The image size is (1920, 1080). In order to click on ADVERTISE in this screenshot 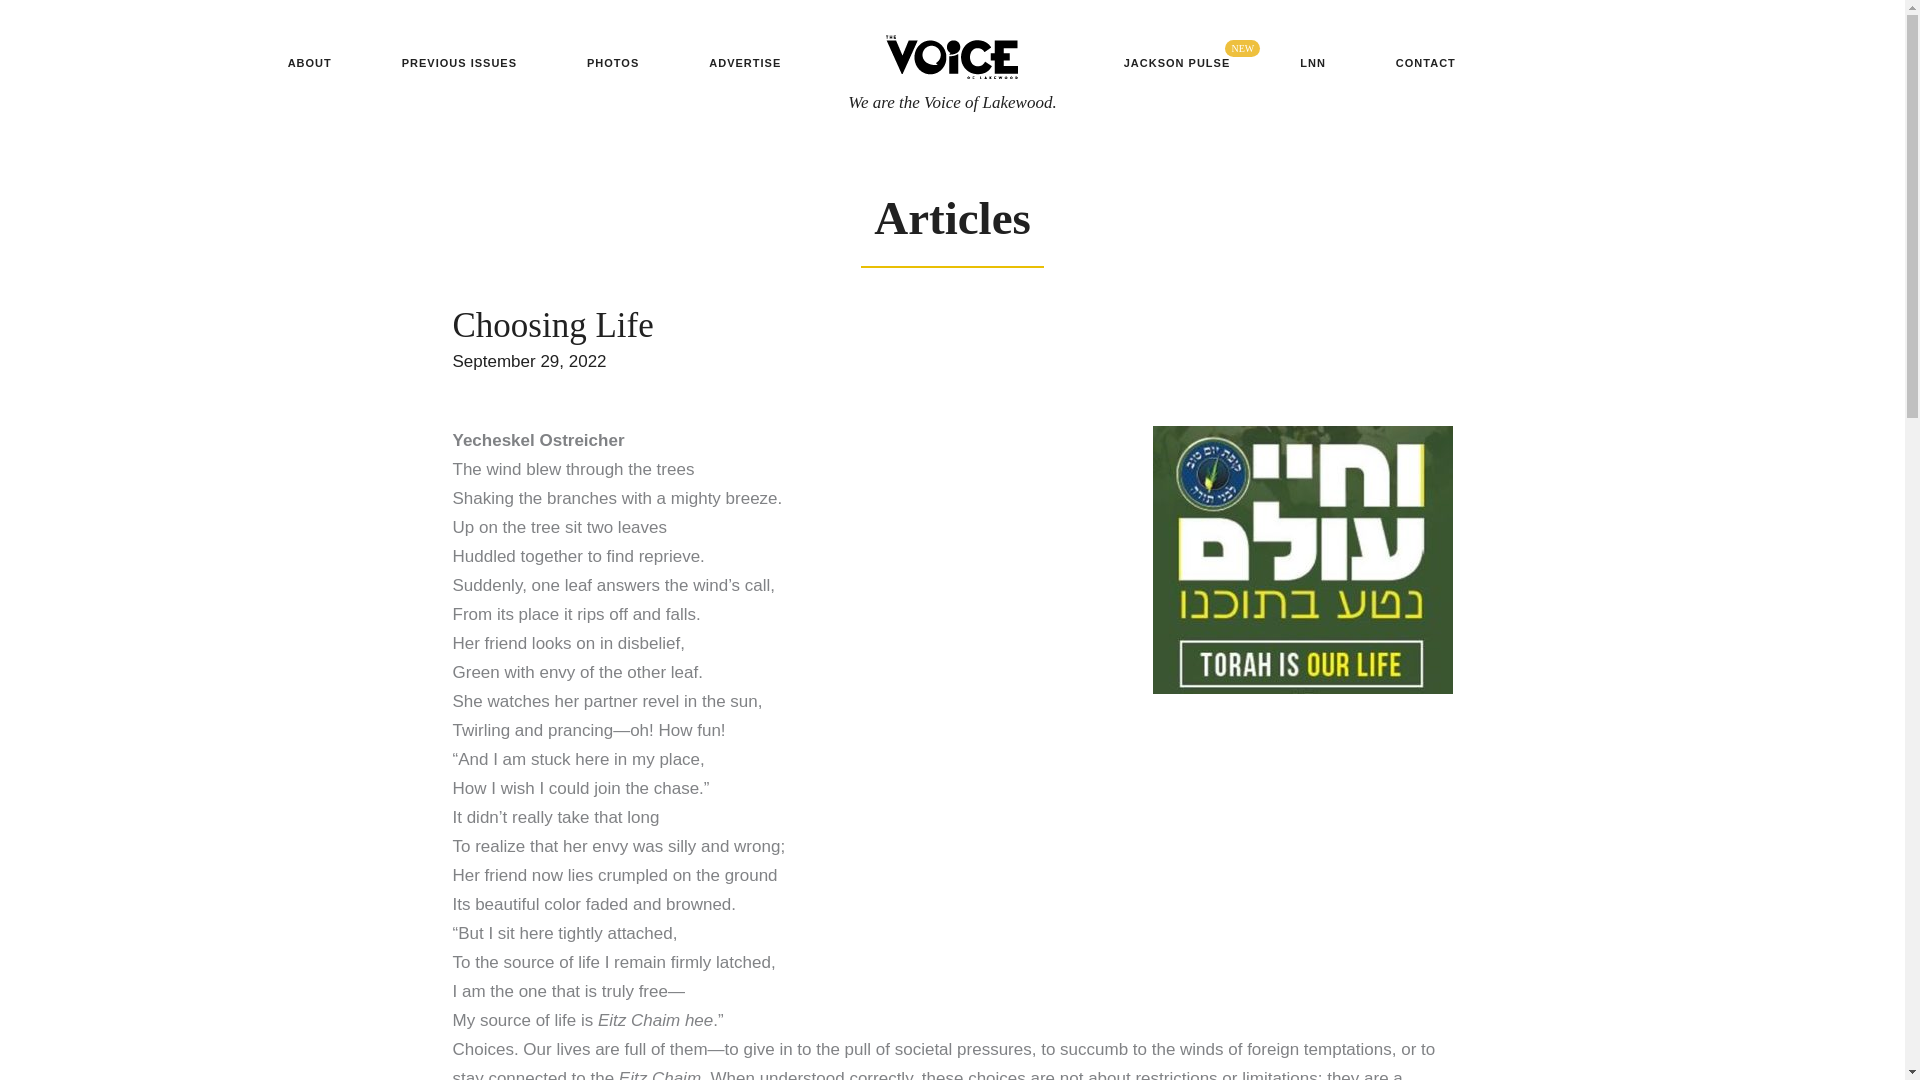, I will do `click(744, 63)`.